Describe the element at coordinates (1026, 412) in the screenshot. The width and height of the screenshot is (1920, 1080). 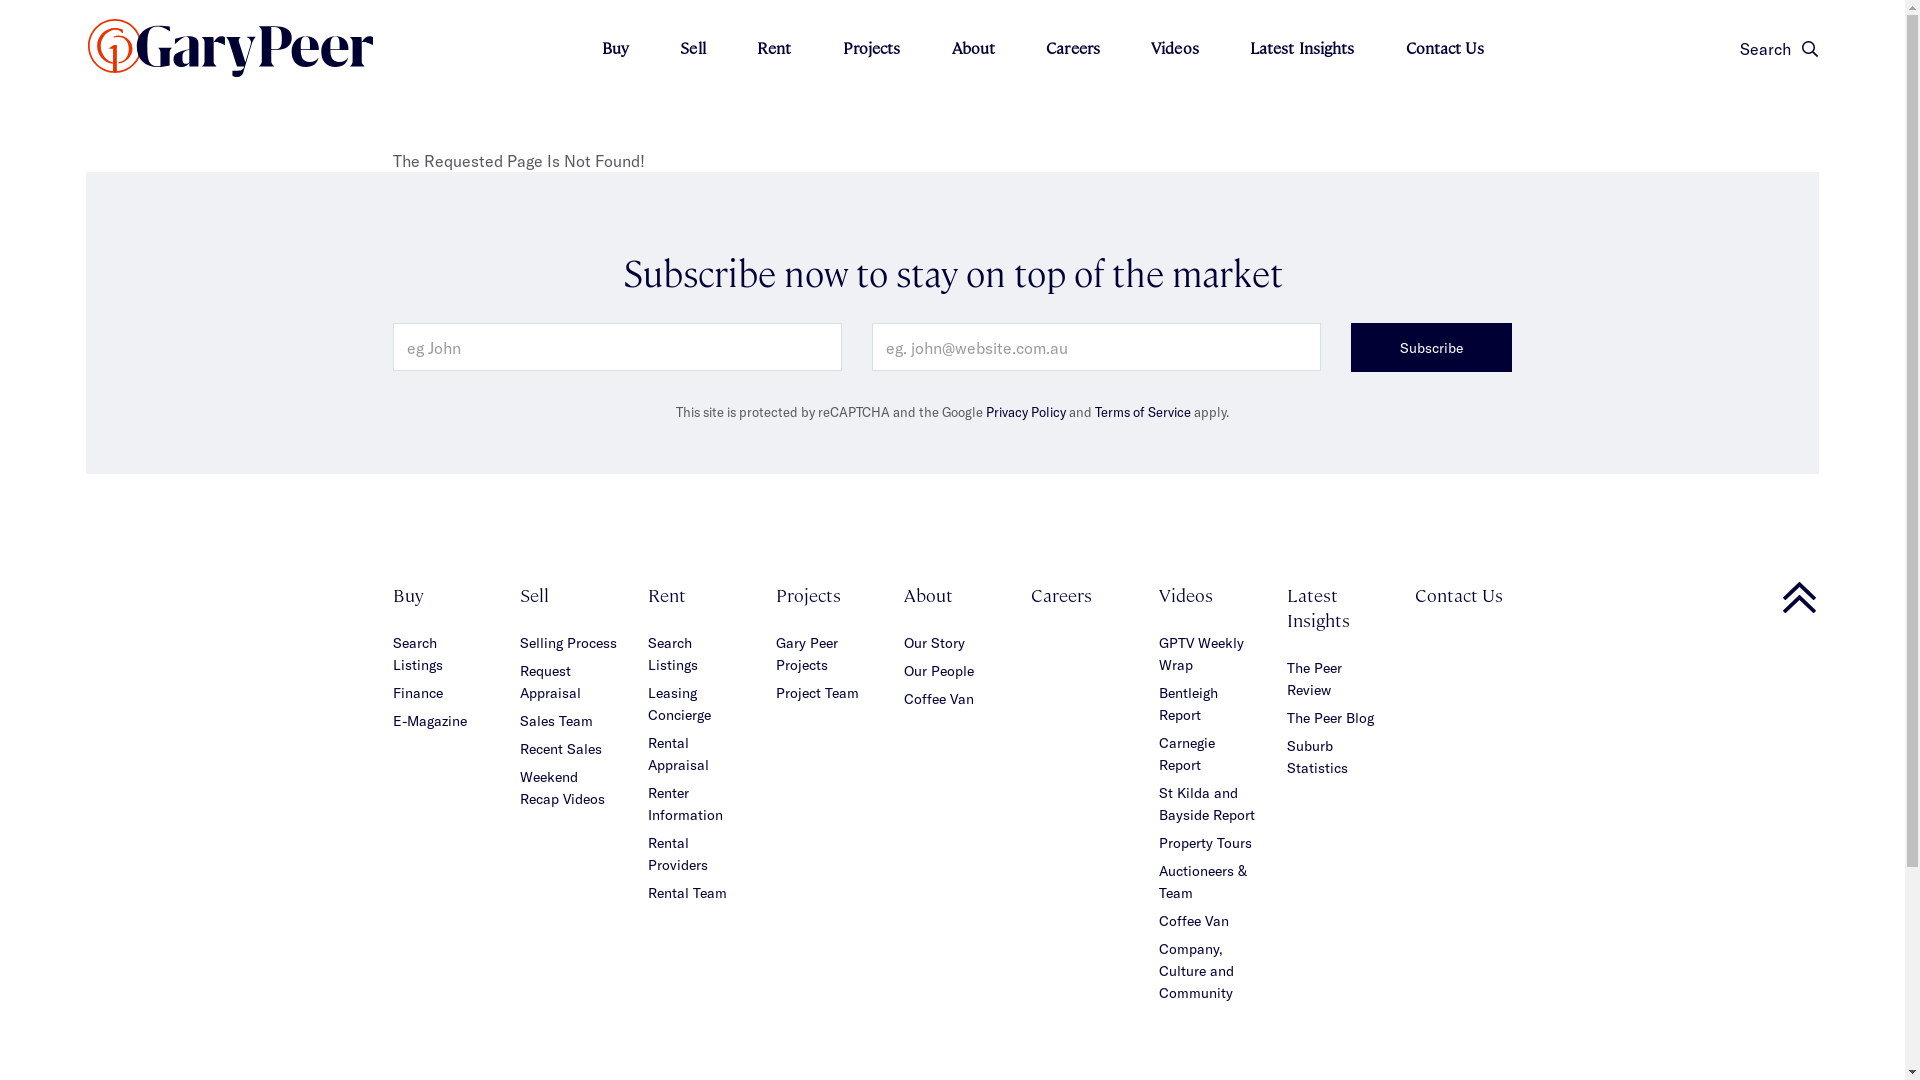
I see `Privacy Policy` at that location.